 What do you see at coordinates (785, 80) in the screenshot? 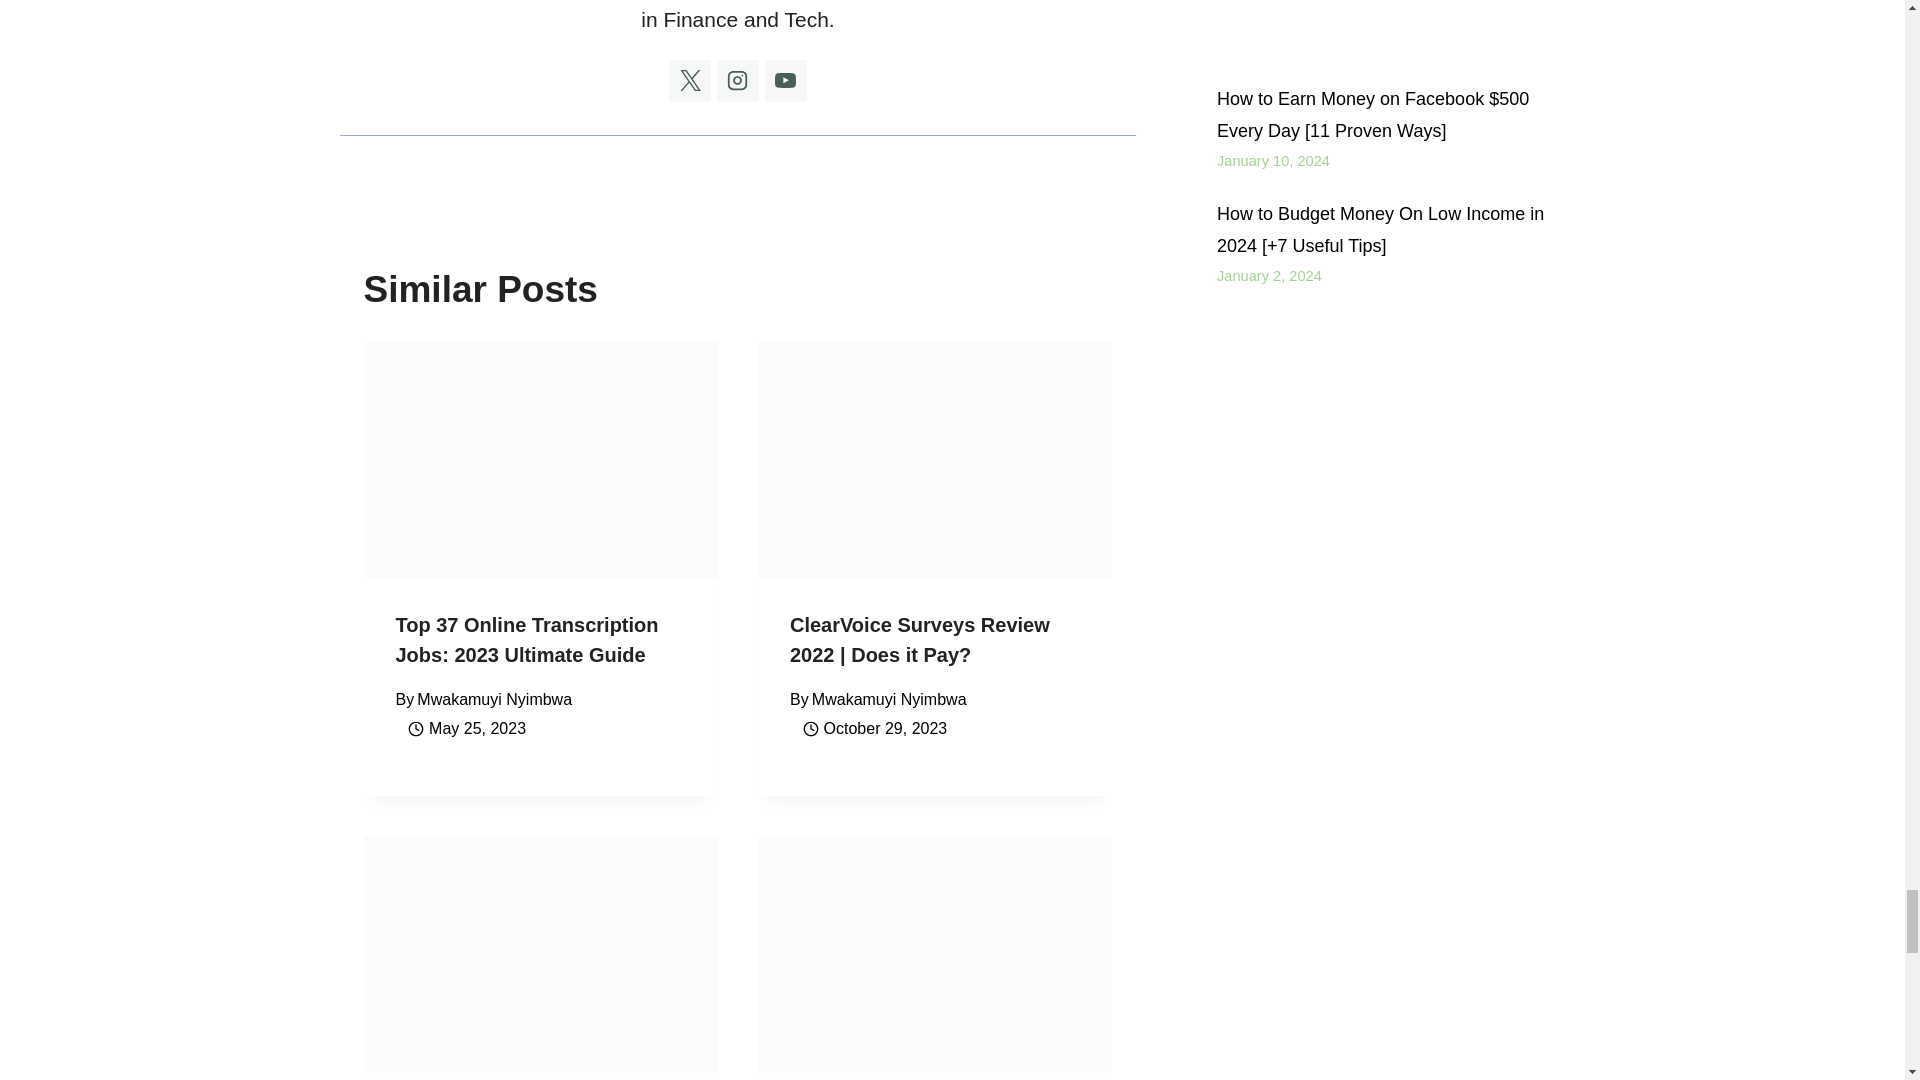
I see `Follow Mwakamuyi Nyimbwa on Youtube` at bounding box center [785, 80].